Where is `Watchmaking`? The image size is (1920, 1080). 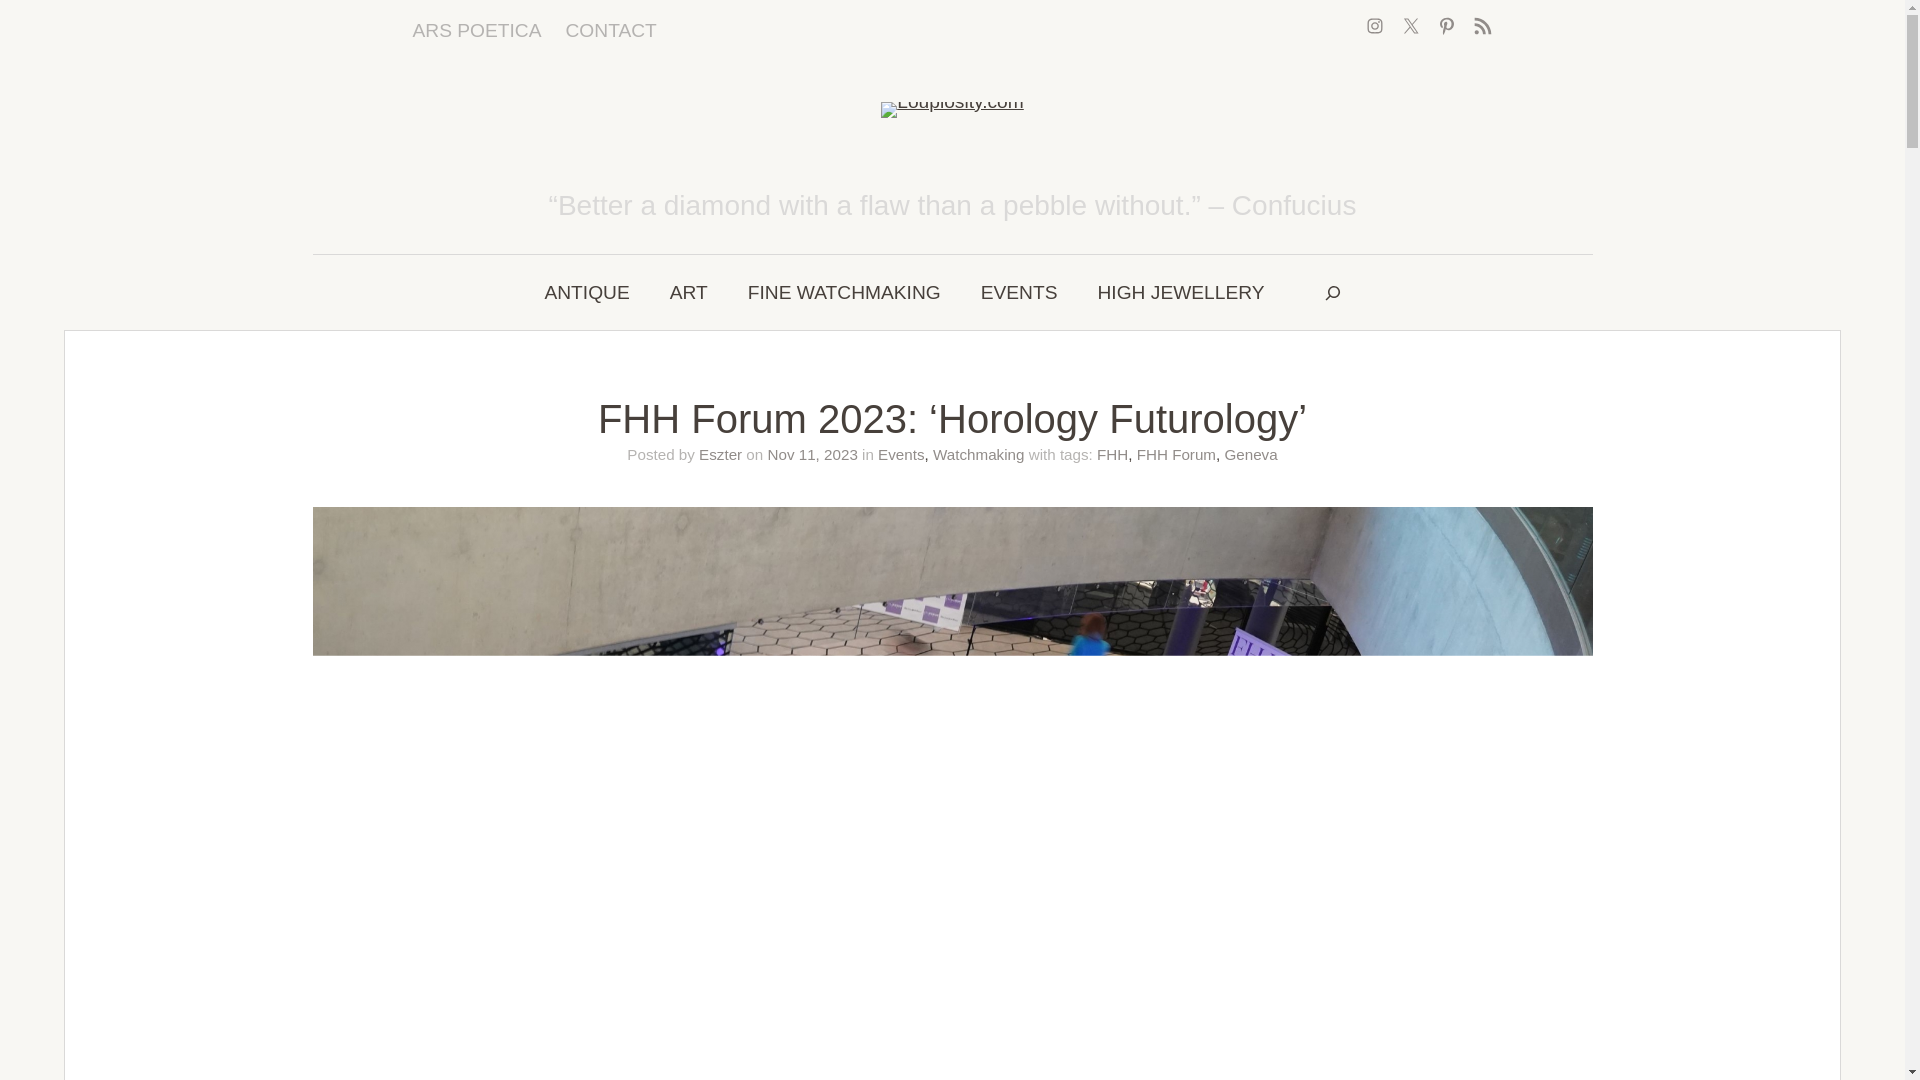 Watchmaking is located at coordinates (978, 454).